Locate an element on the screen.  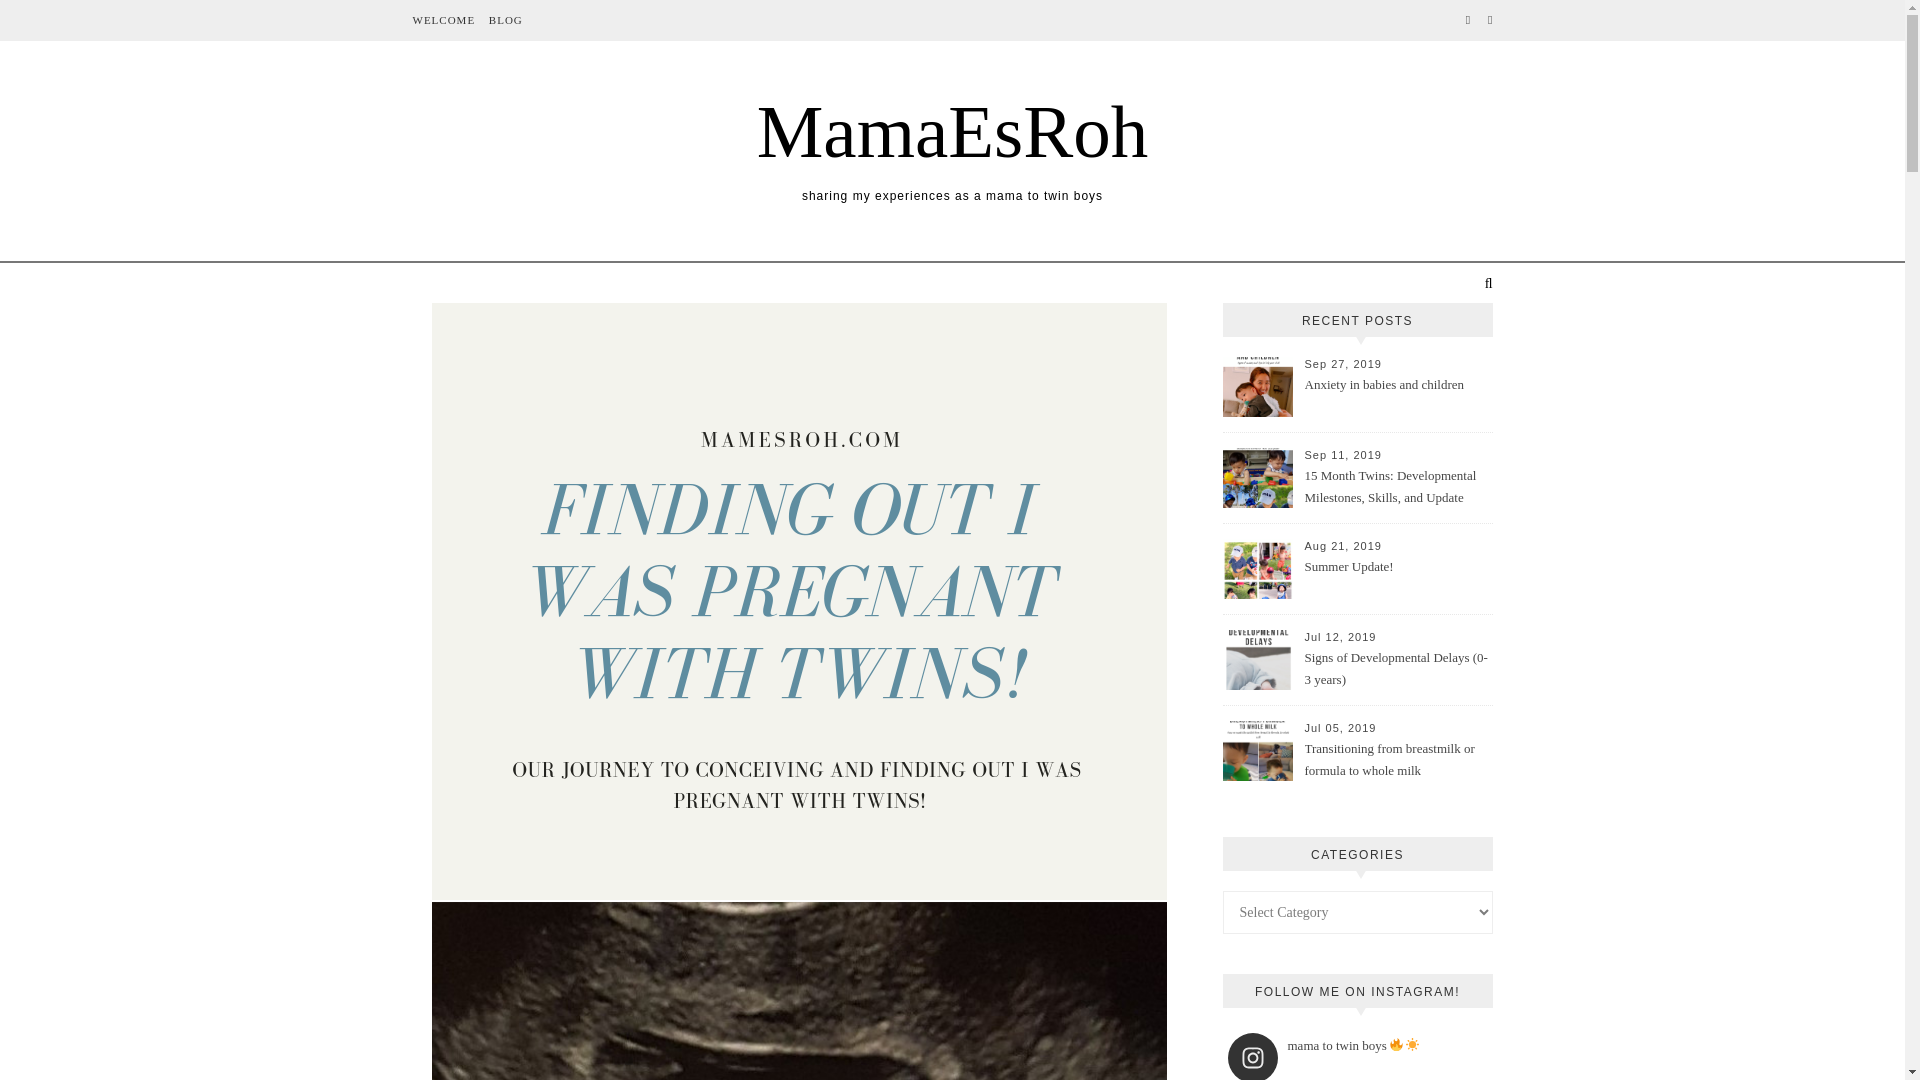
BLOG is located at coordinates (502, 20).